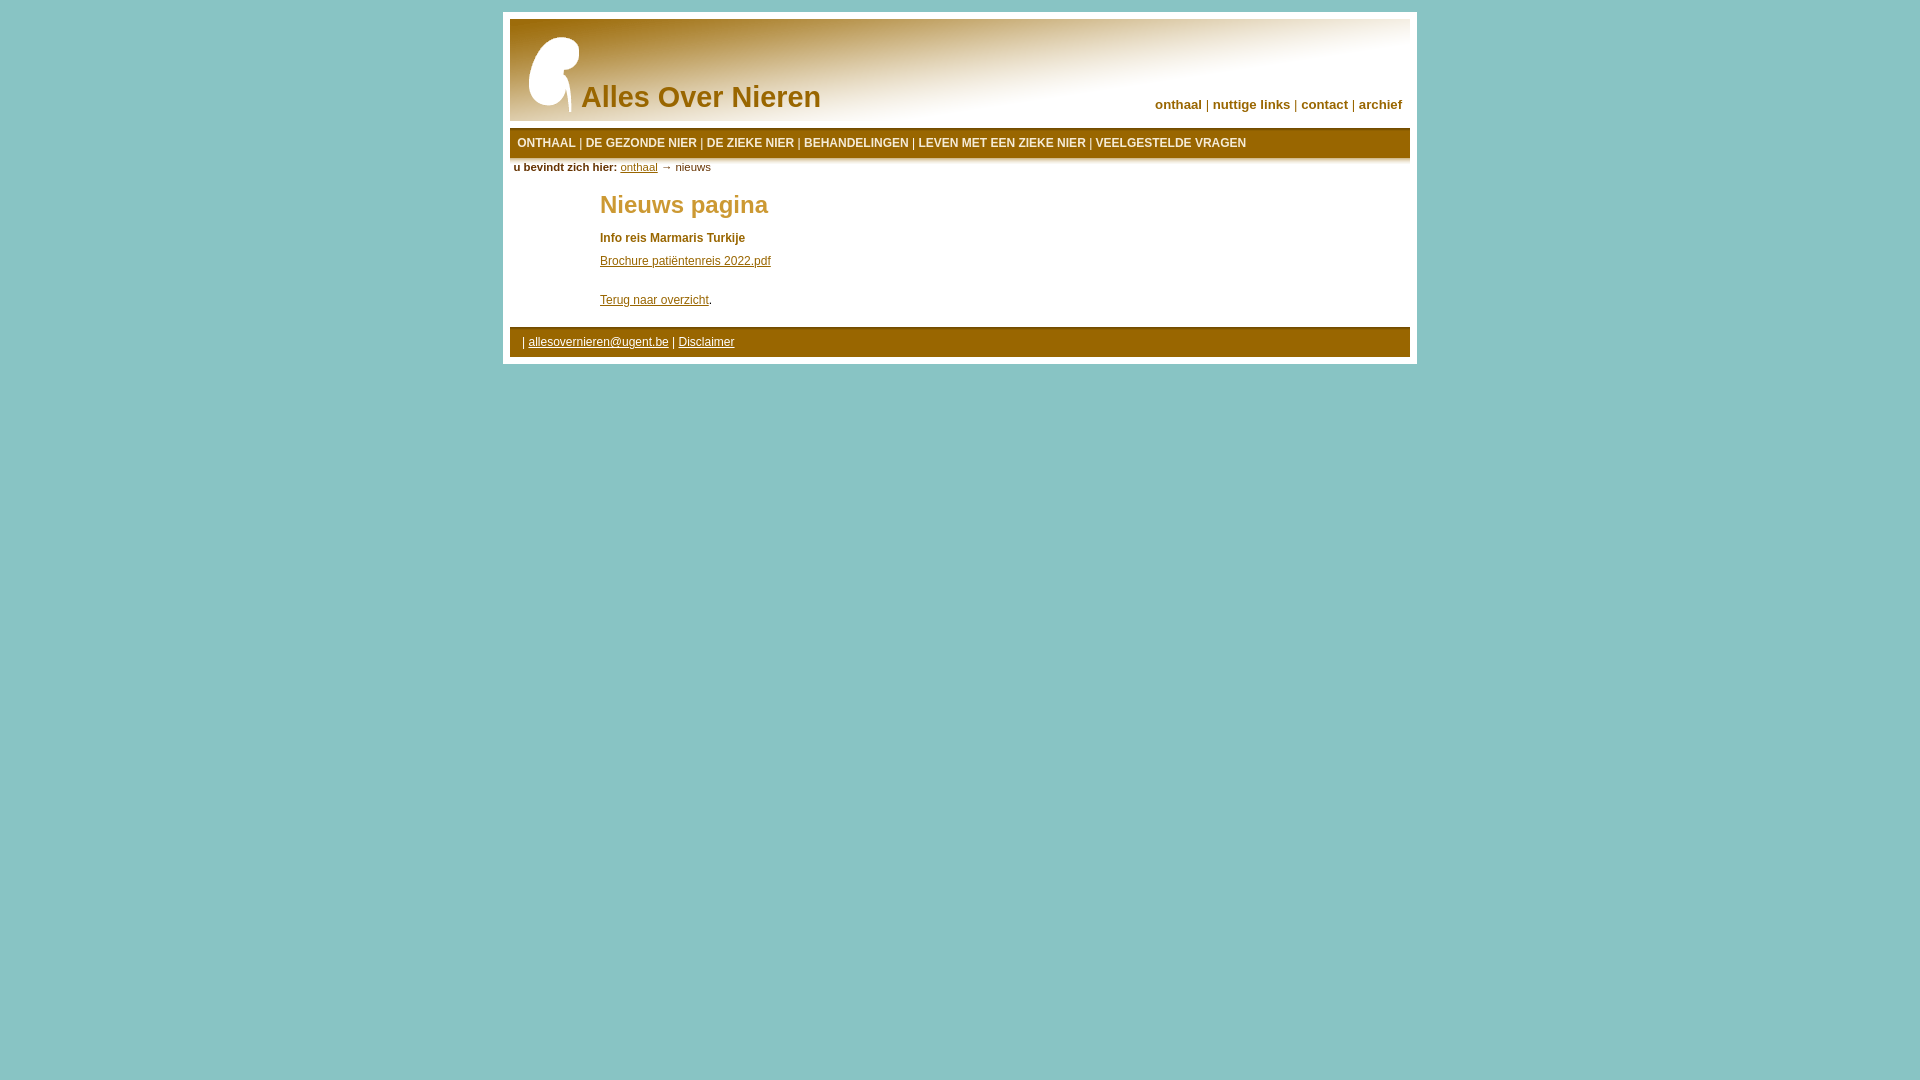 The height and width of the screenshot is (1080, 1920). What do you see at coordinates (707, 342) in the screenshot?
I see `Disclaimer` at bounding box center [707, 342].